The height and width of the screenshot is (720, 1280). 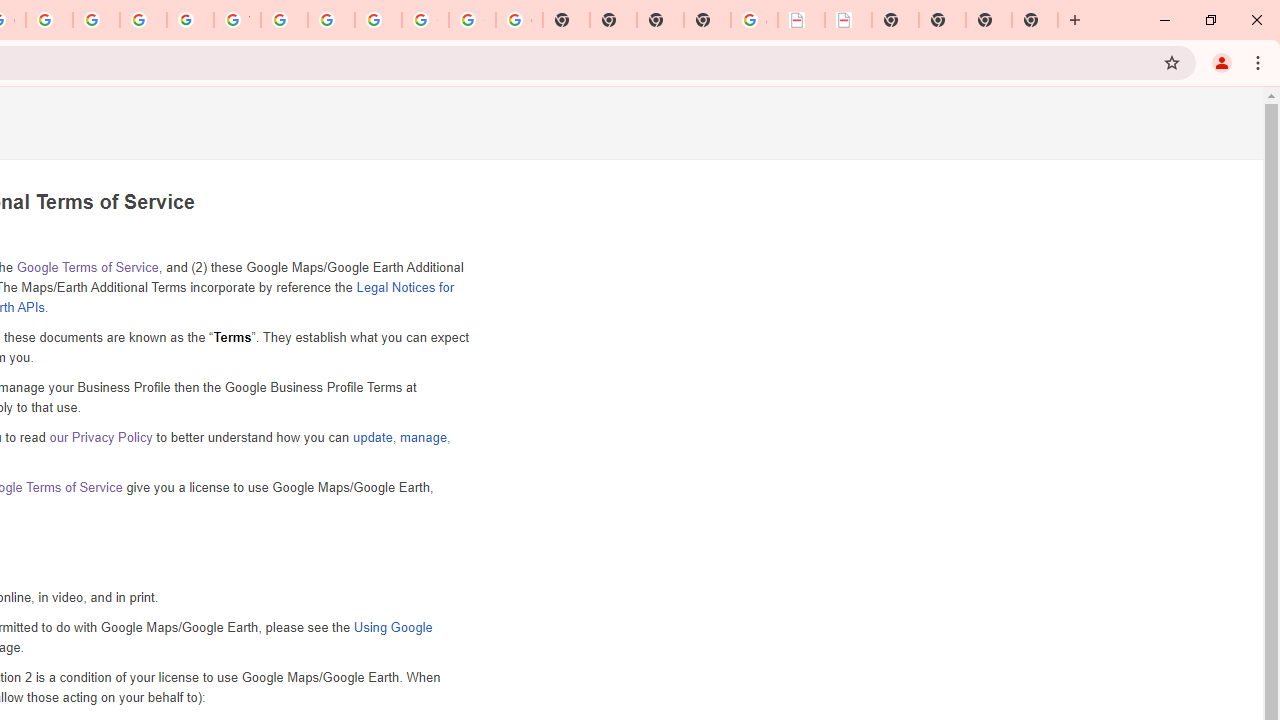 I want to click on New Tab, so click(x=1035, y=20).